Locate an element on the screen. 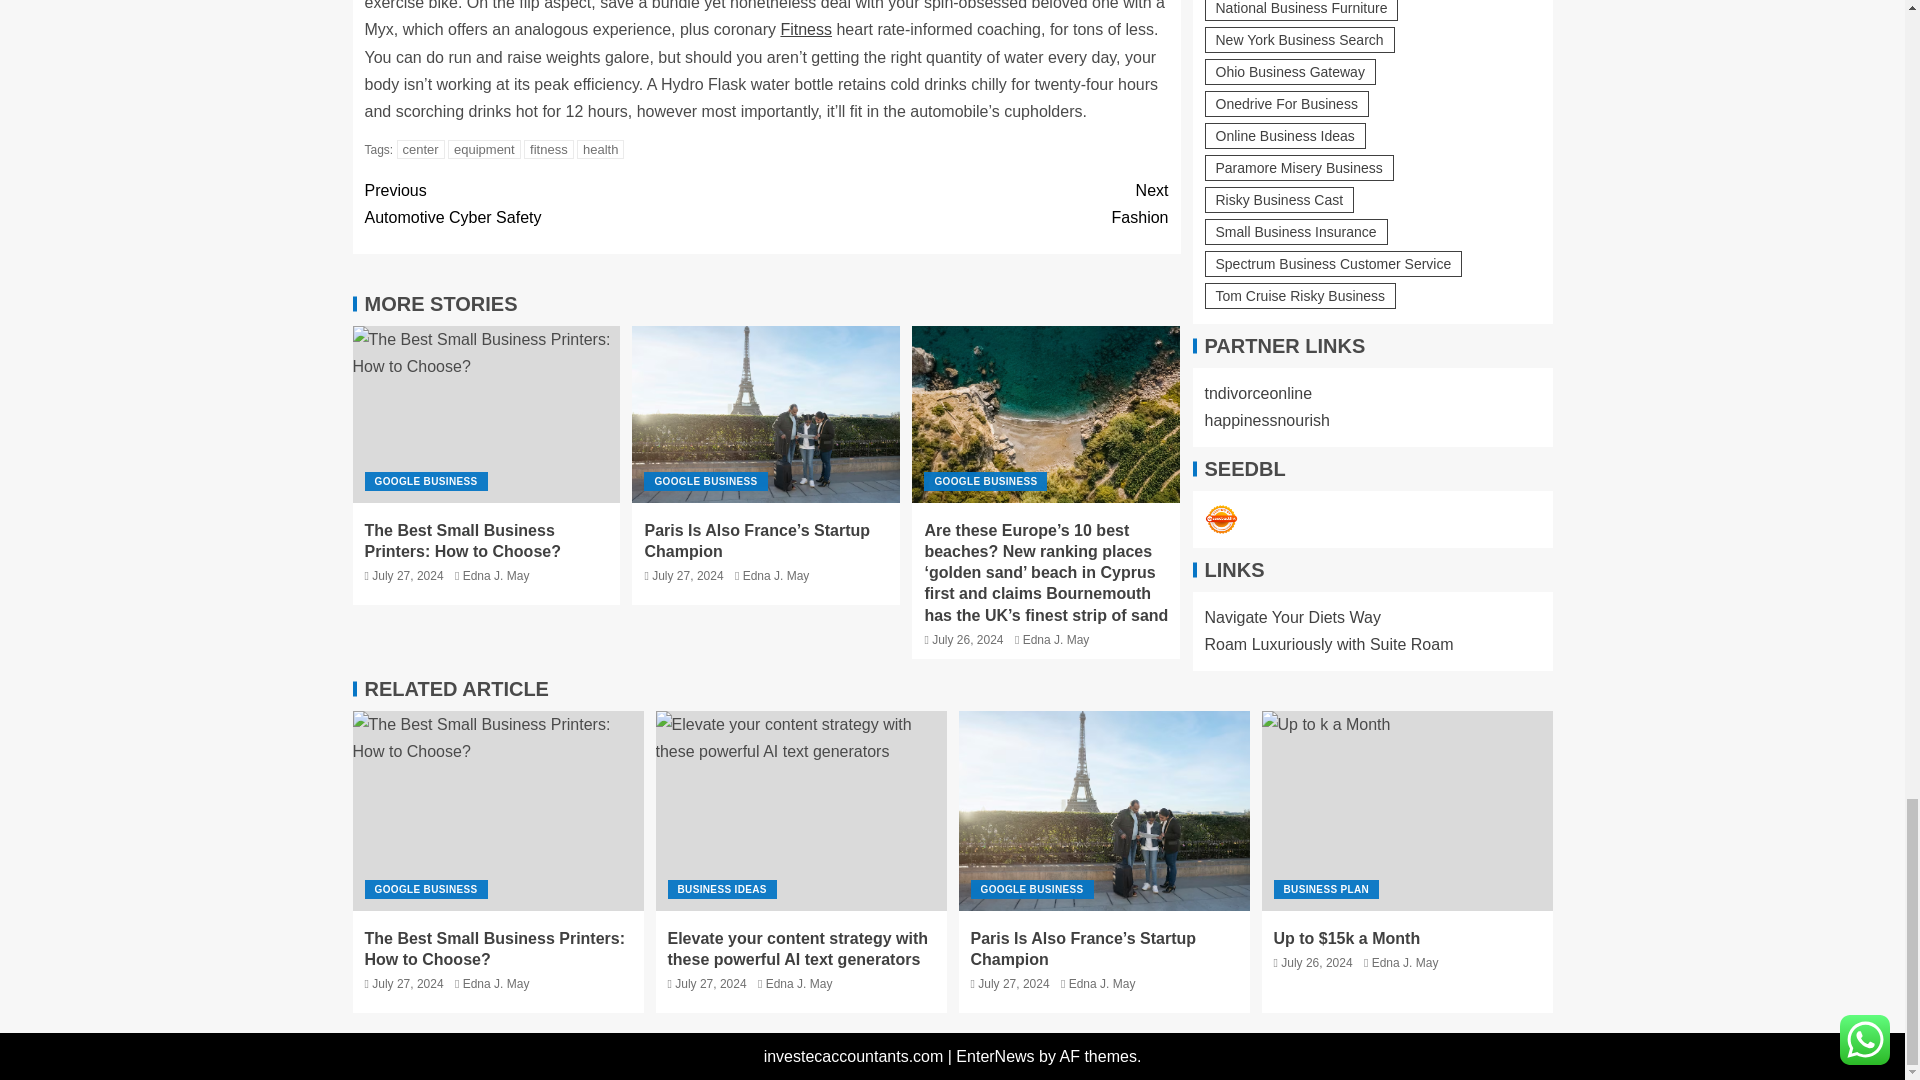 The image size is (1920, 1080). equipment is located at coordinates (484, 149).